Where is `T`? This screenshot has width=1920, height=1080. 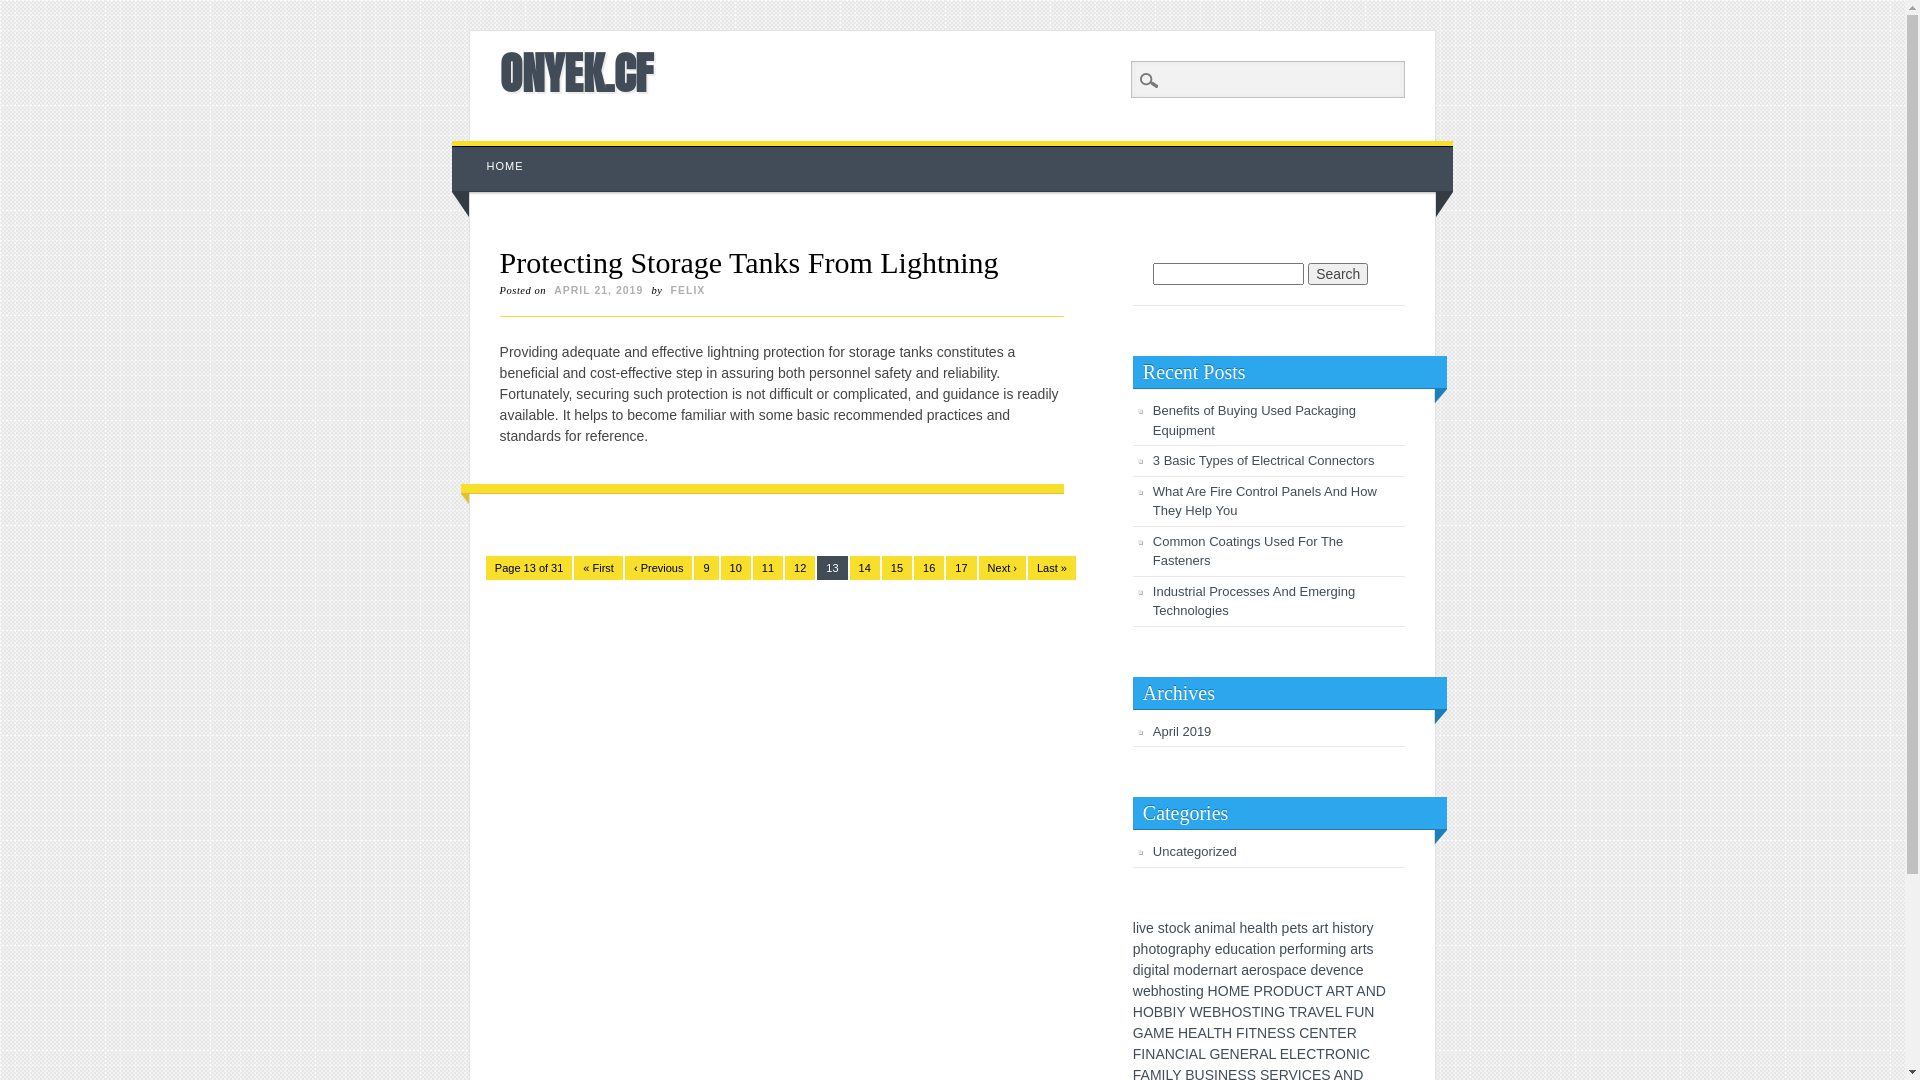
T is located at coordinates (1349, 991).